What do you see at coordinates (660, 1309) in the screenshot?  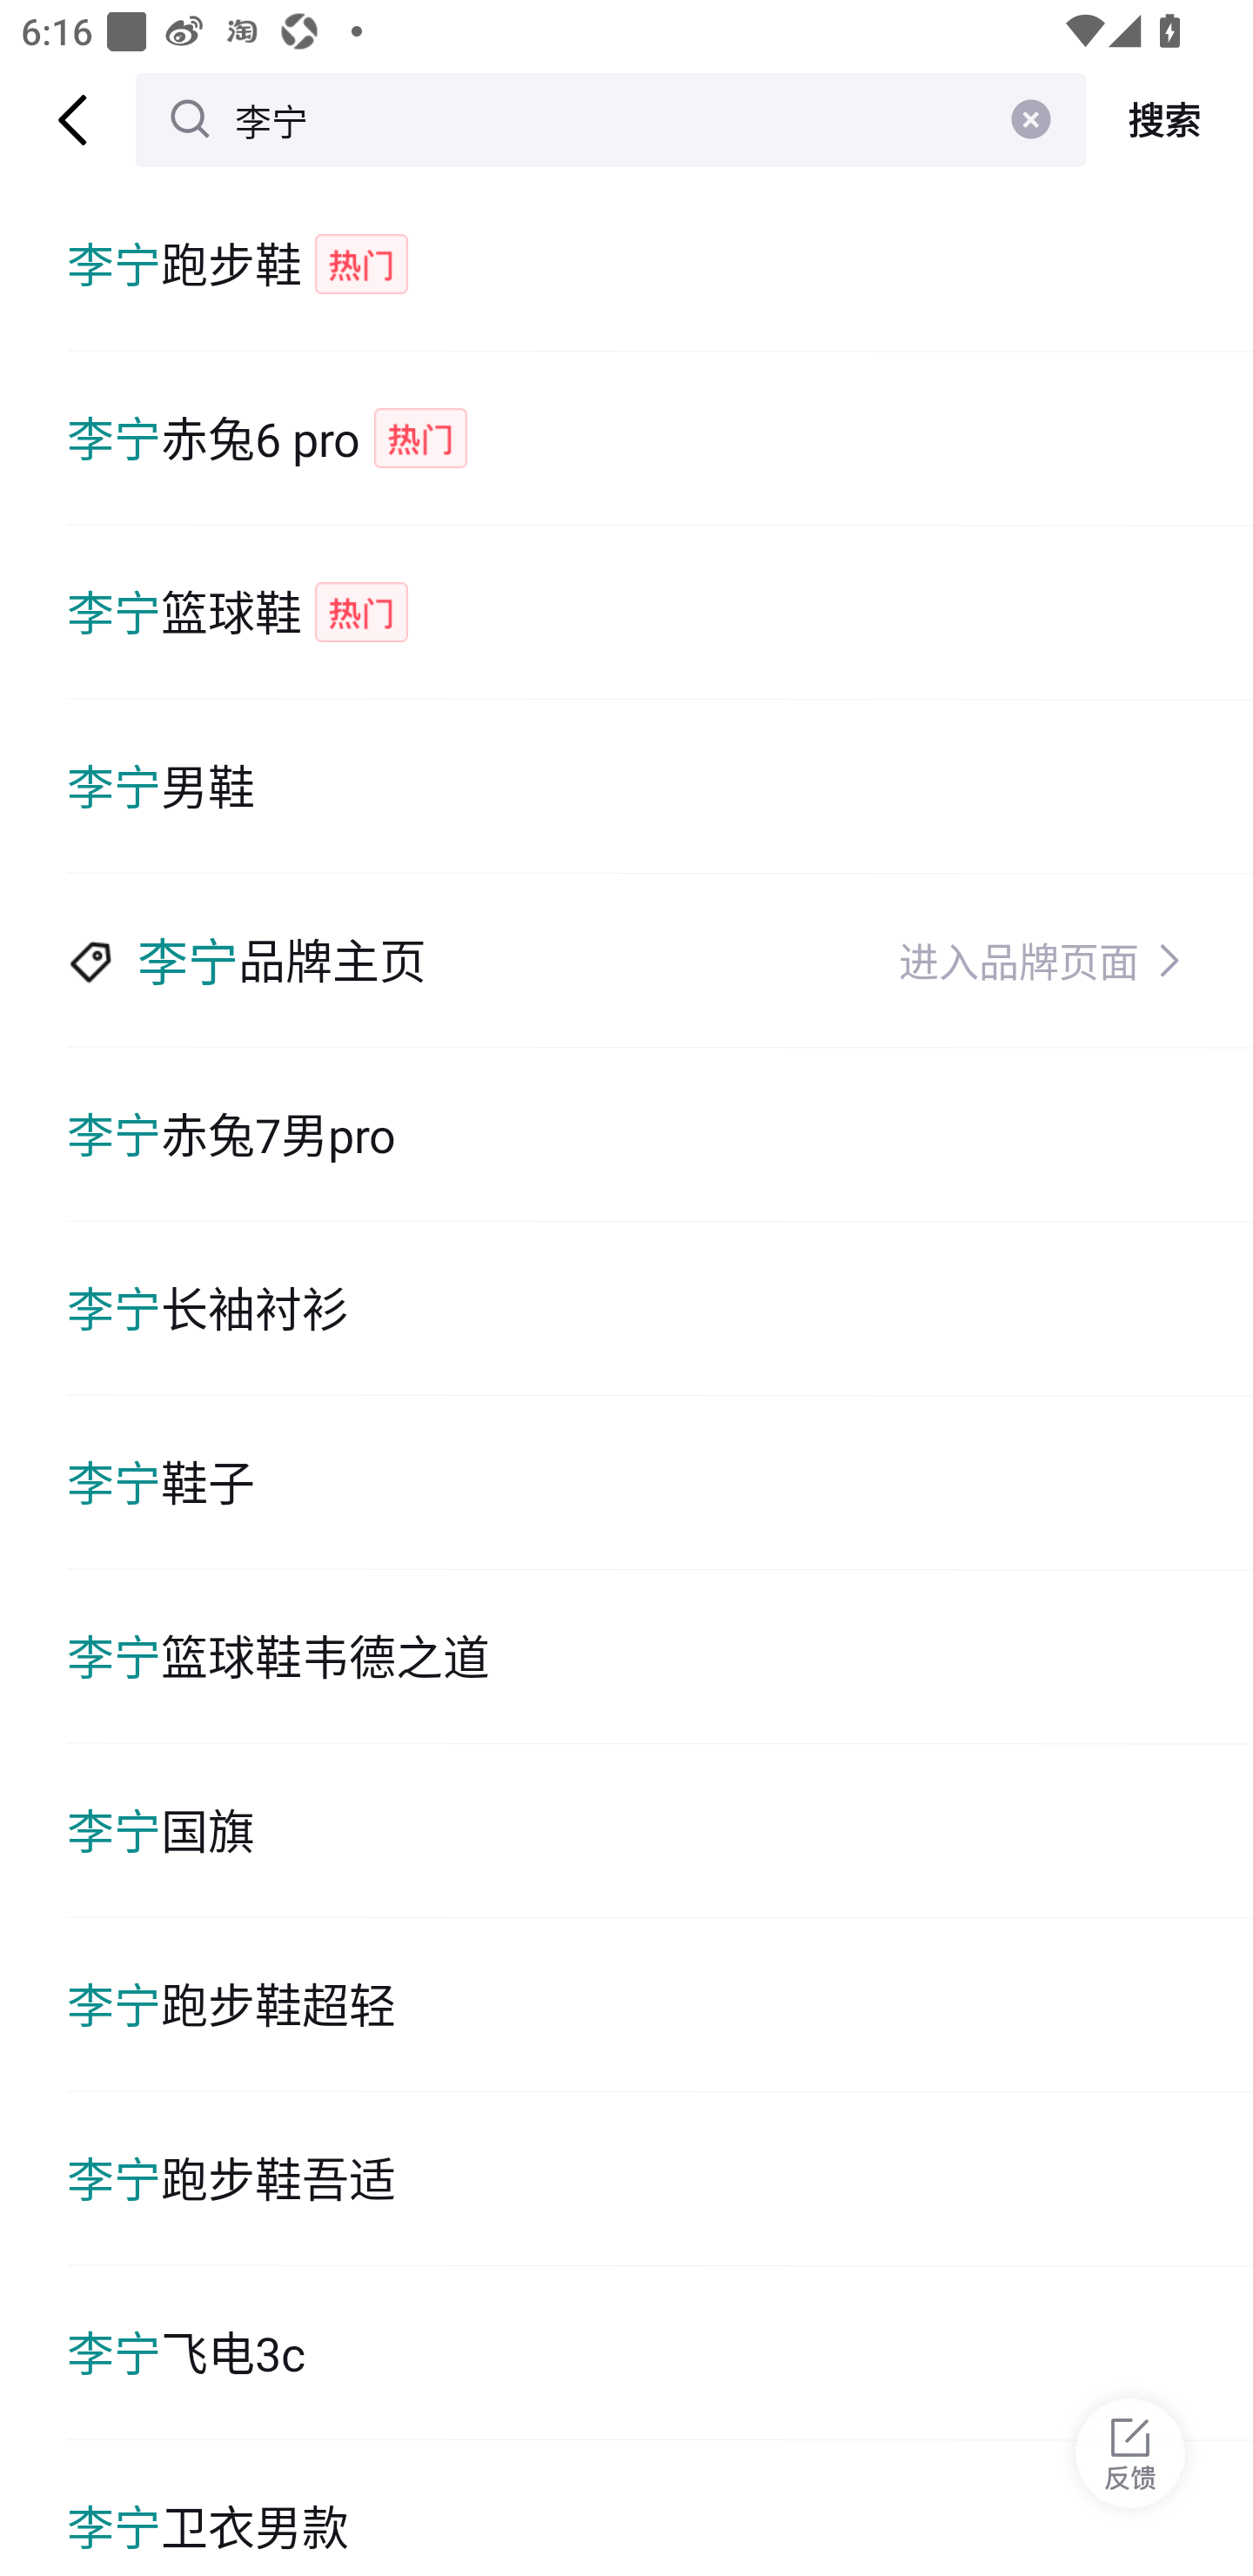 I see `李宁长袖衬衫` at bounding box center [660, 1309].